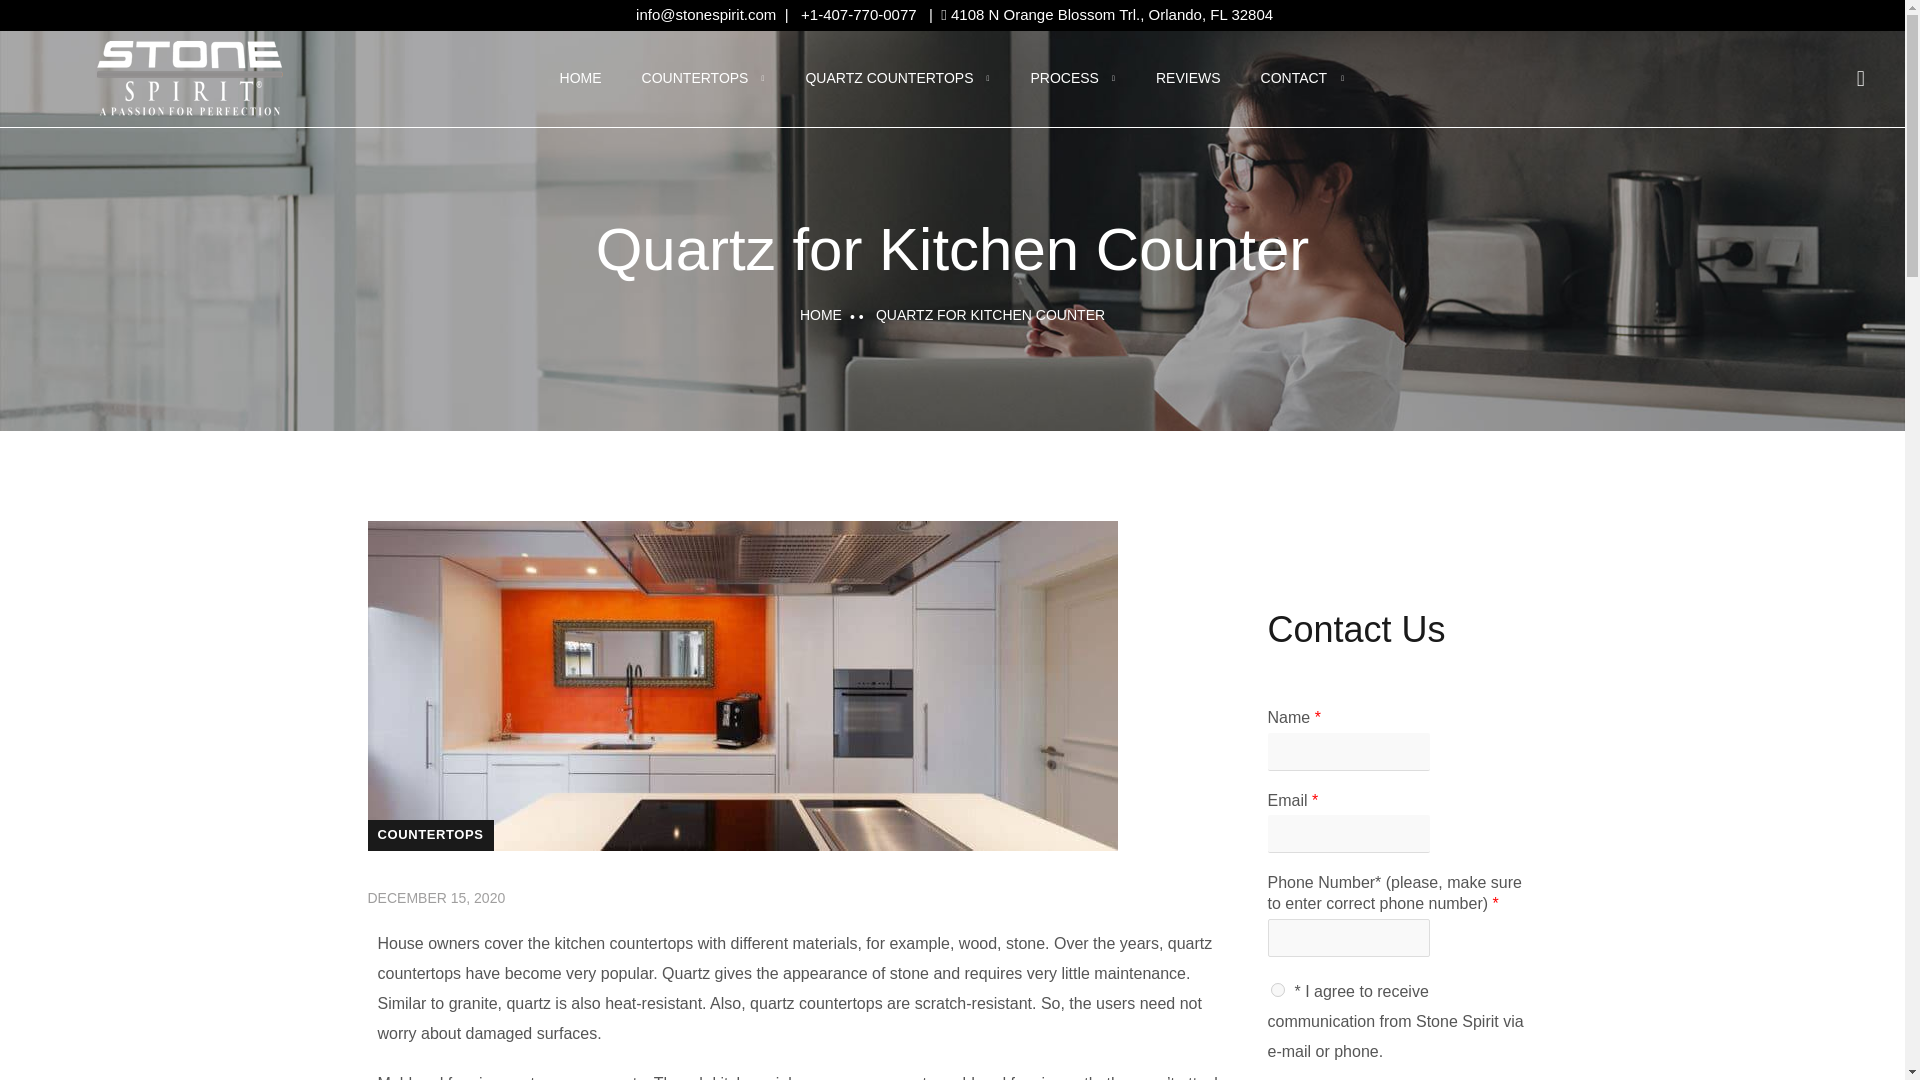 This screenshot has width=1920, height=1080. What do you see at coordinates (1303, 78) in the screenshot?
I see `CONTACT` at bounding box center [1303, 78].